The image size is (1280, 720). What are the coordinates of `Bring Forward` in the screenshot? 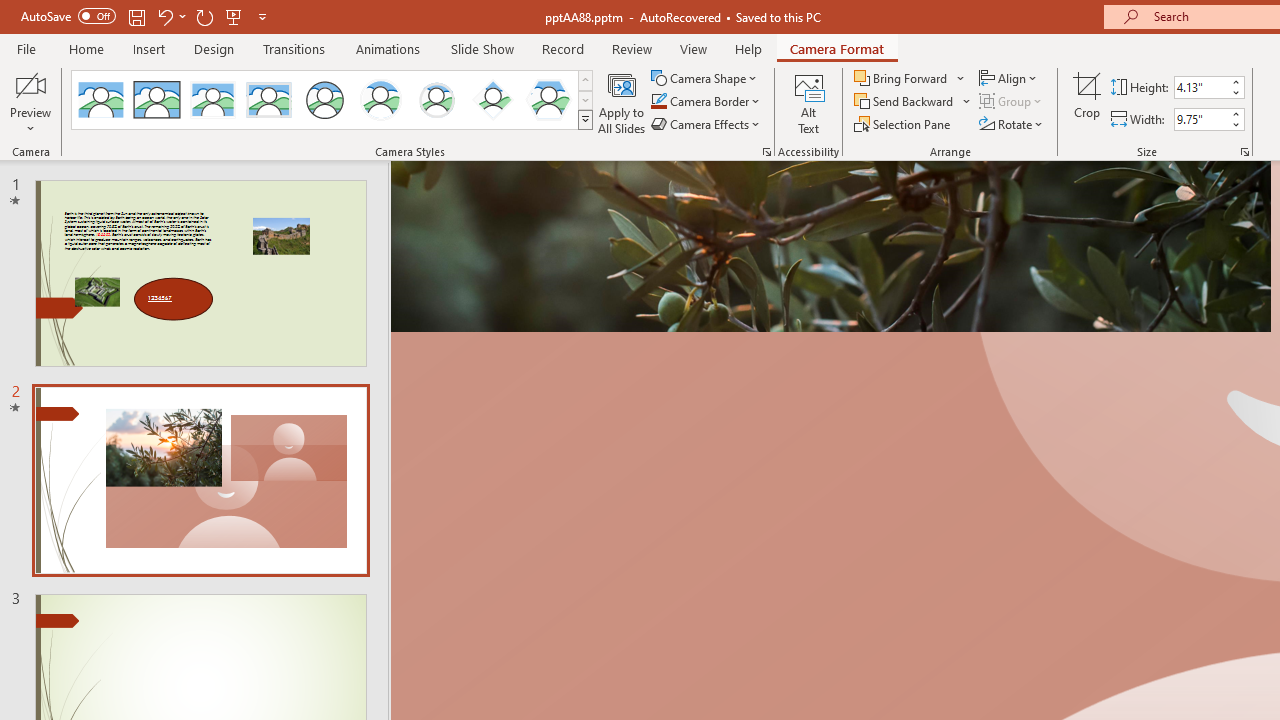 It's located at (902, 78).